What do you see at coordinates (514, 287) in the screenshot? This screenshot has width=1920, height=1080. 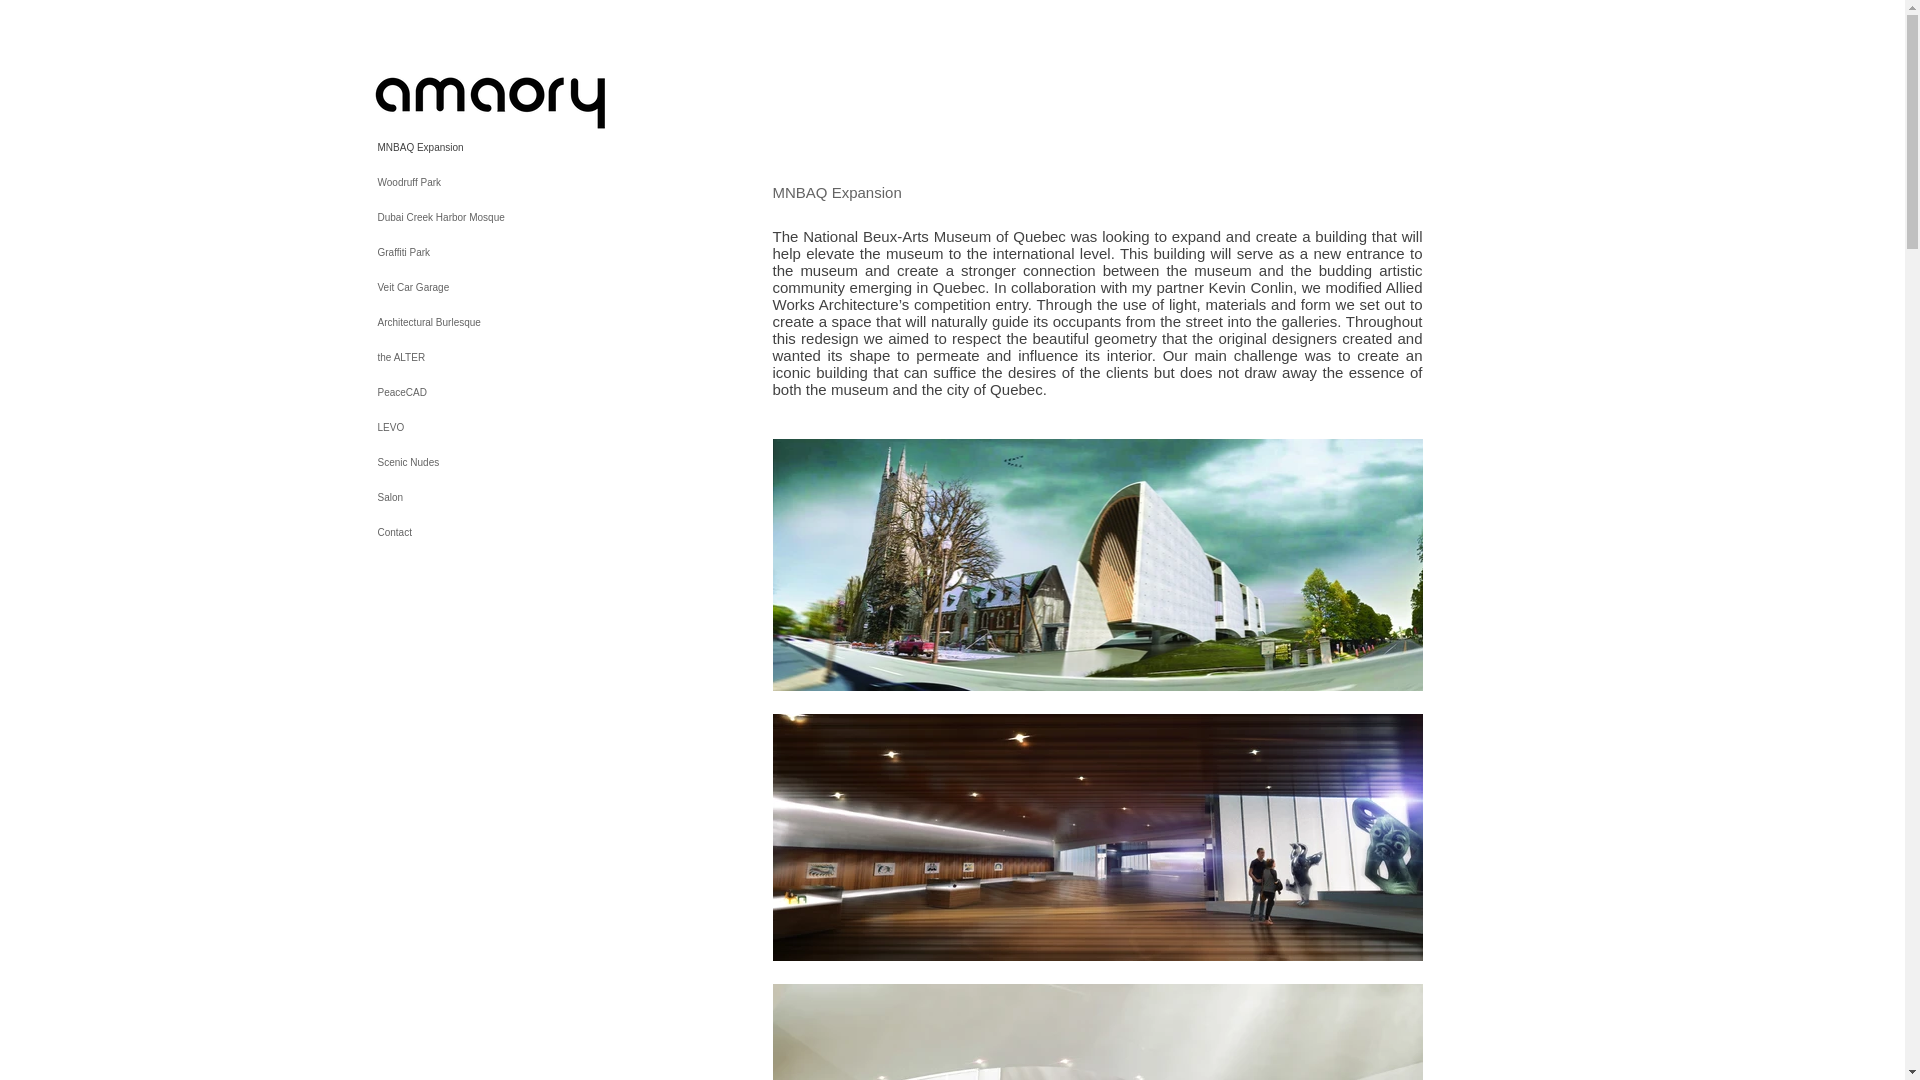 I see `Veit Car Garage` at bounding box center [514, 287].